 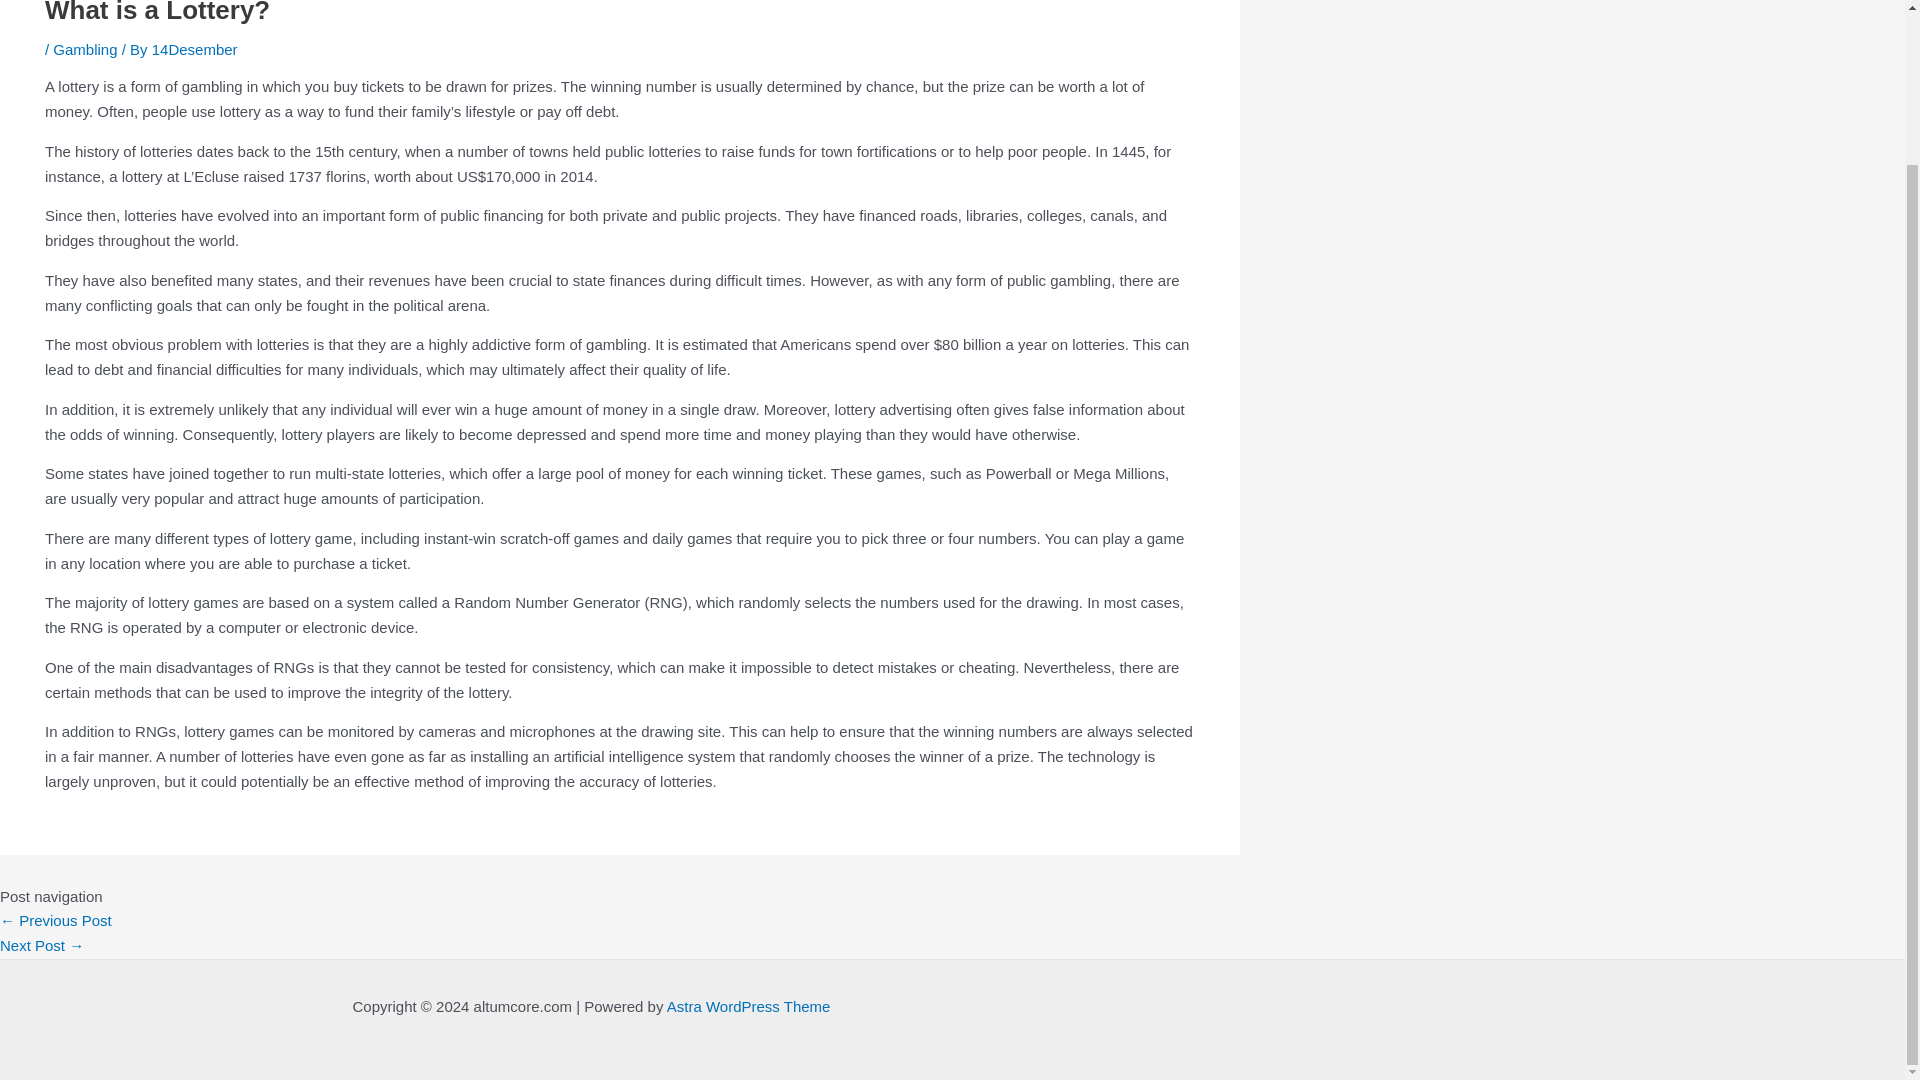 What do you see at coordinates (56, 920) in the screenshot?
I see `What Is a Slot Machine?` at bounding box center [56, 920].